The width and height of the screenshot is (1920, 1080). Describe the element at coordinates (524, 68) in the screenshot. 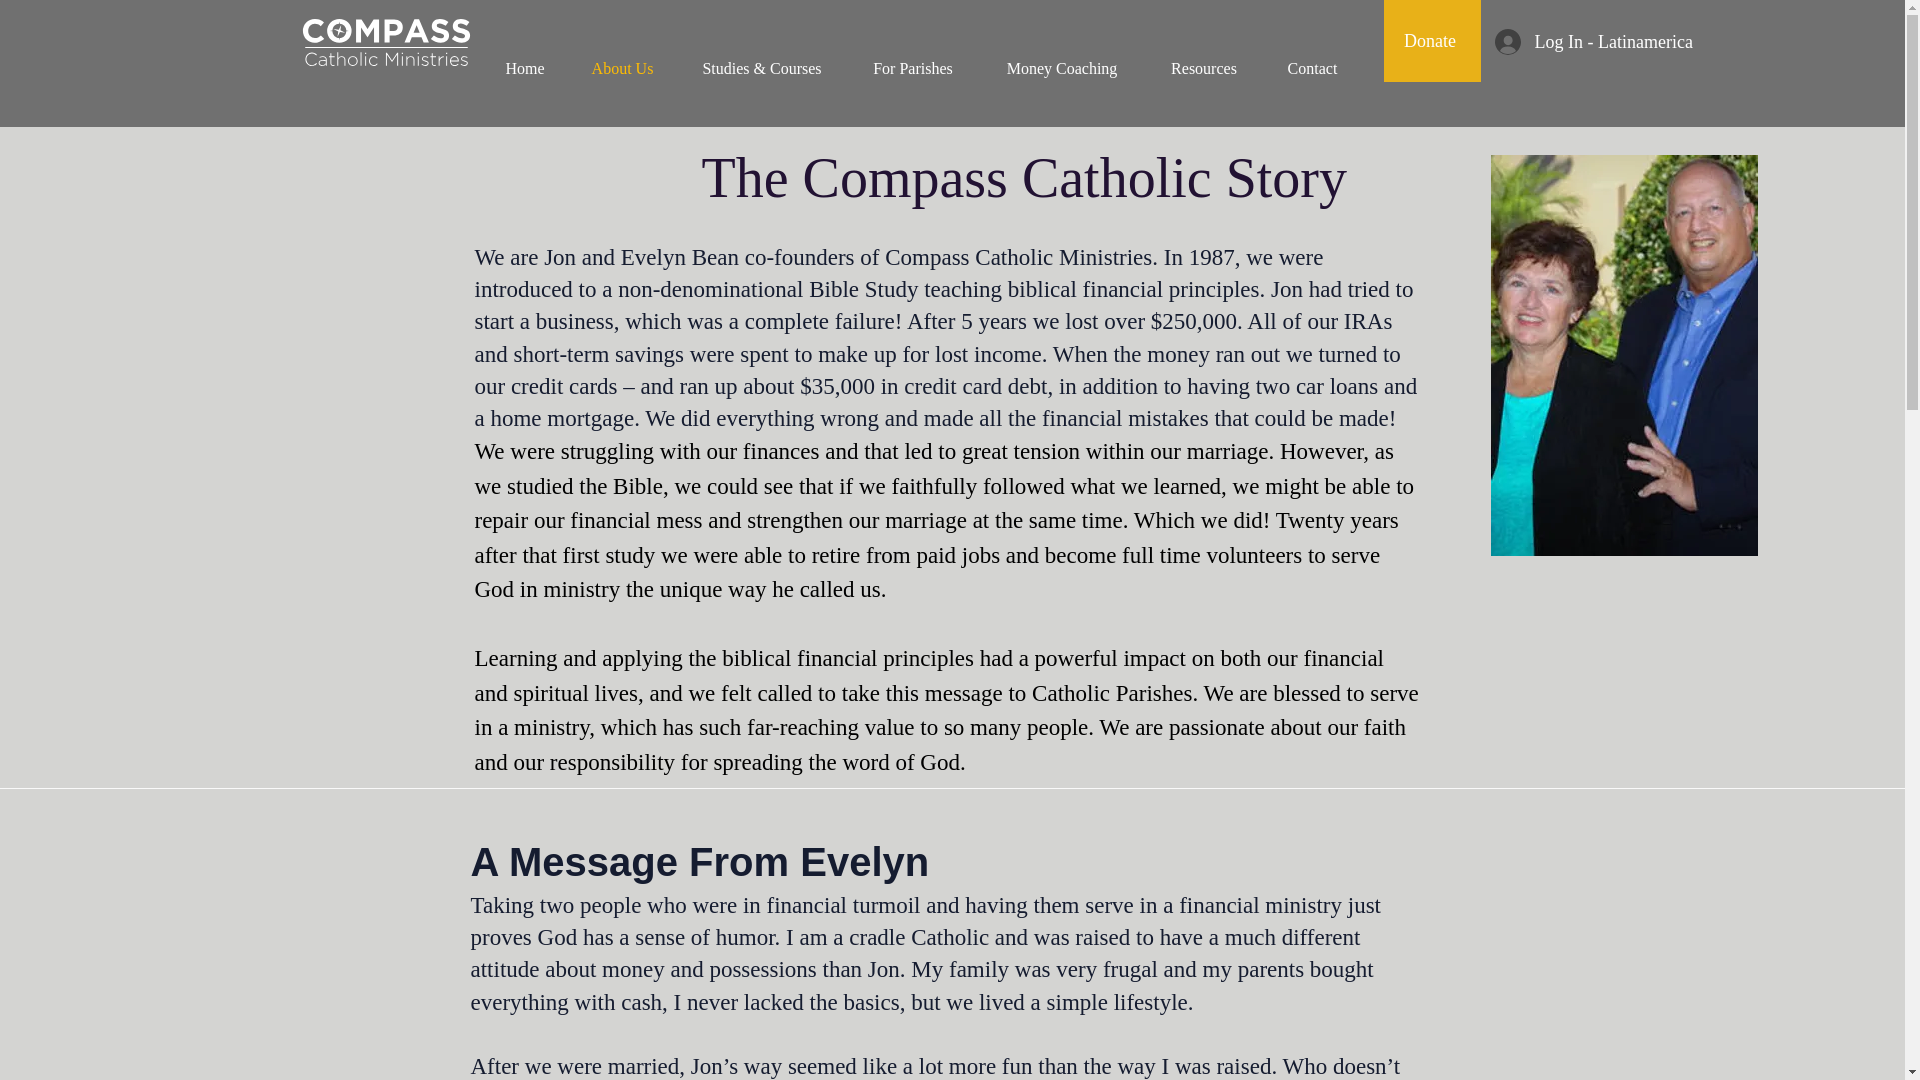

I see `Home` at that location.